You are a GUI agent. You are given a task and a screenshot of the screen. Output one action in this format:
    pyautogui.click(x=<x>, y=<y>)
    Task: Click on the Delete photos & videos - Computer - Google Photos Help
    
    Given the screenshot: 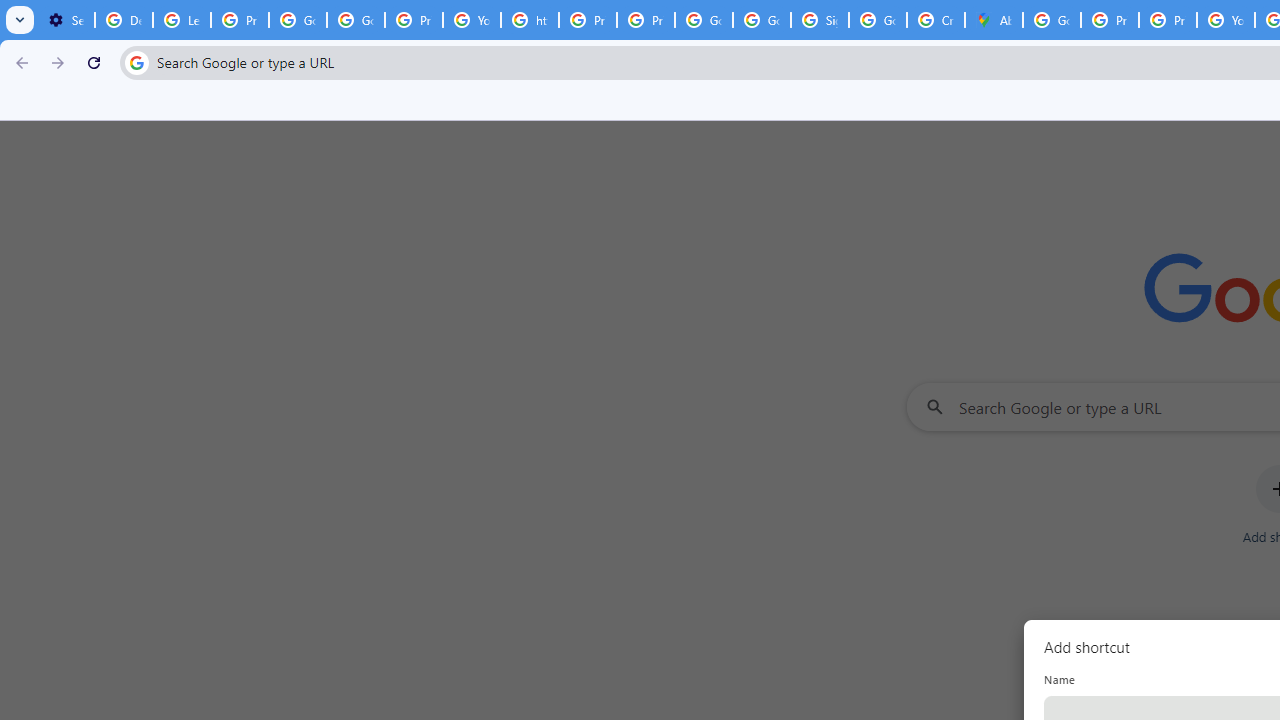 What is the action you would take?
    pyautogui.click(x=124, y=20)
    